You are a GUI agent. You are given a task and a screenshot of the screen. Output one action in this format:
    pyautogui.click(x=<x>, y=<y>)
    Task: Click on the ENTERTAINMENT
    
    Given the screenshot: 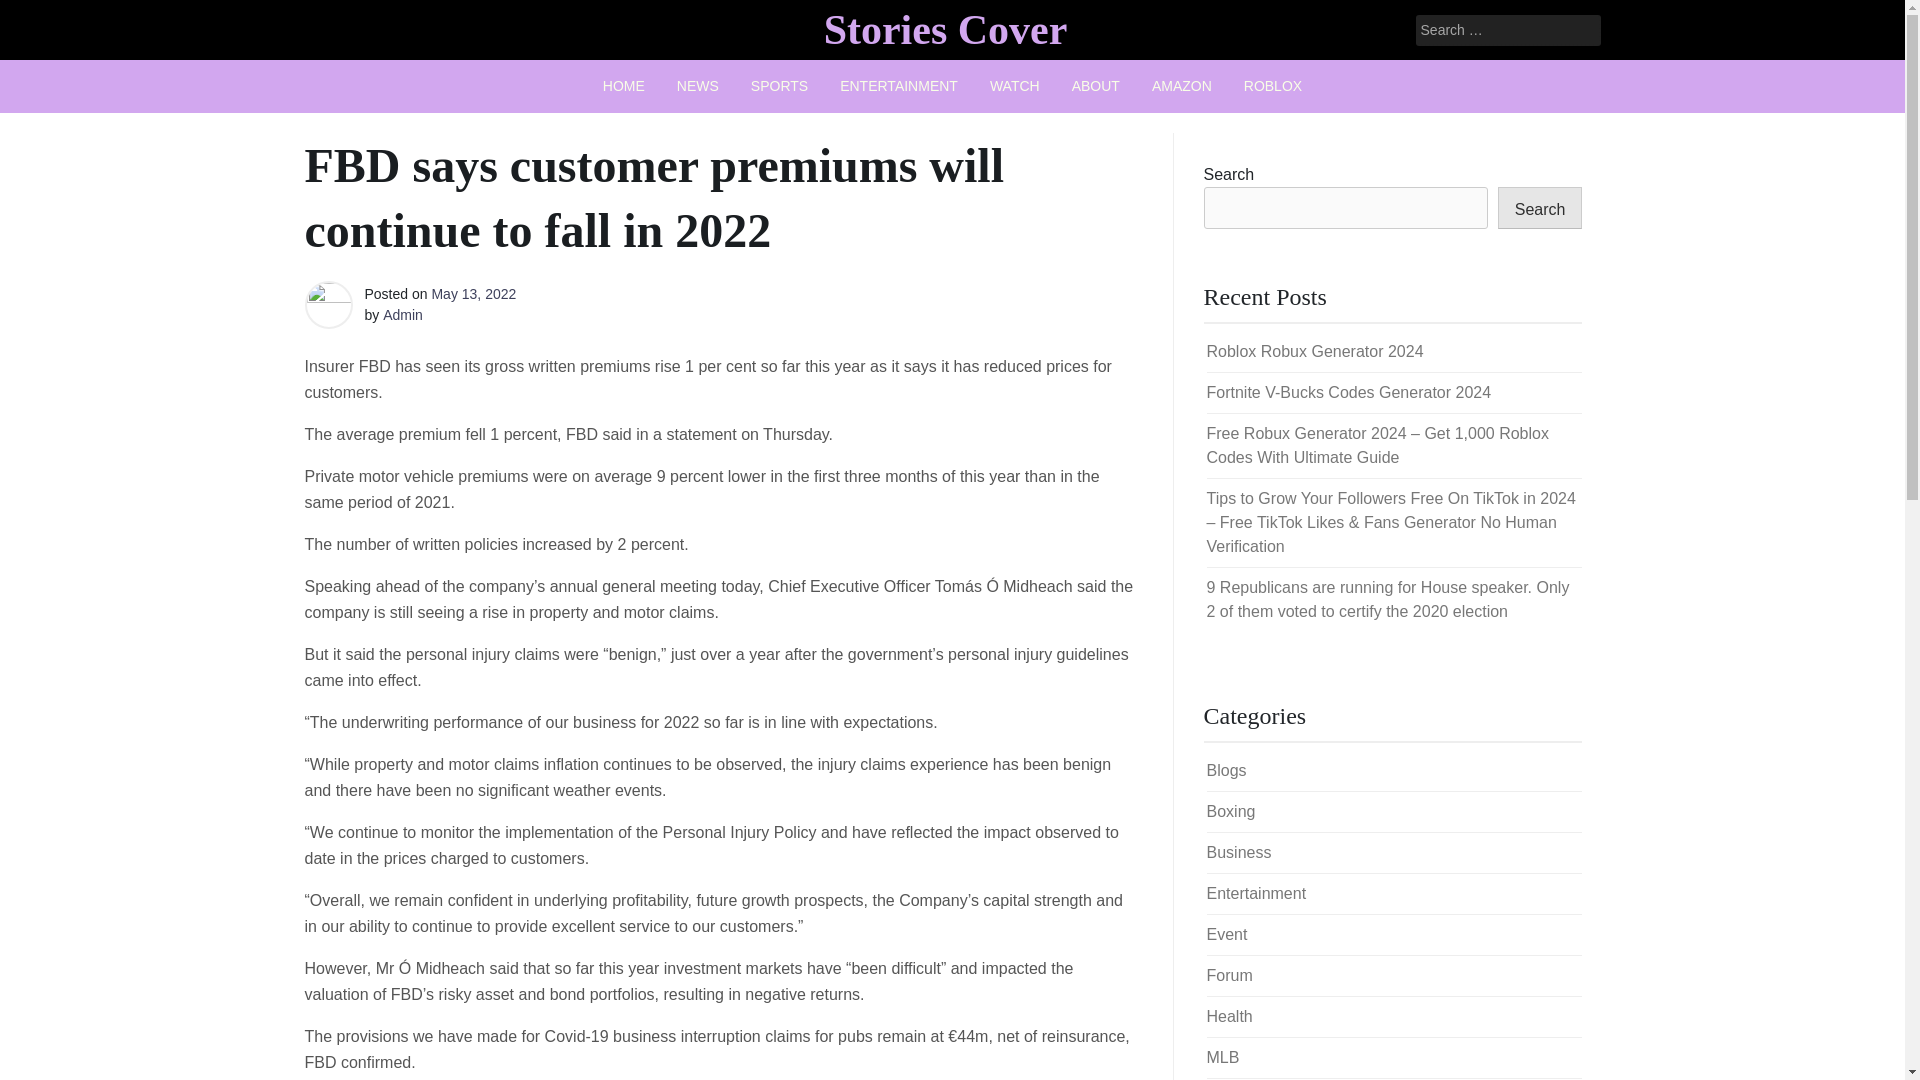 What is the action you would take?
    pyautogui.click(x=898, y=86)
    